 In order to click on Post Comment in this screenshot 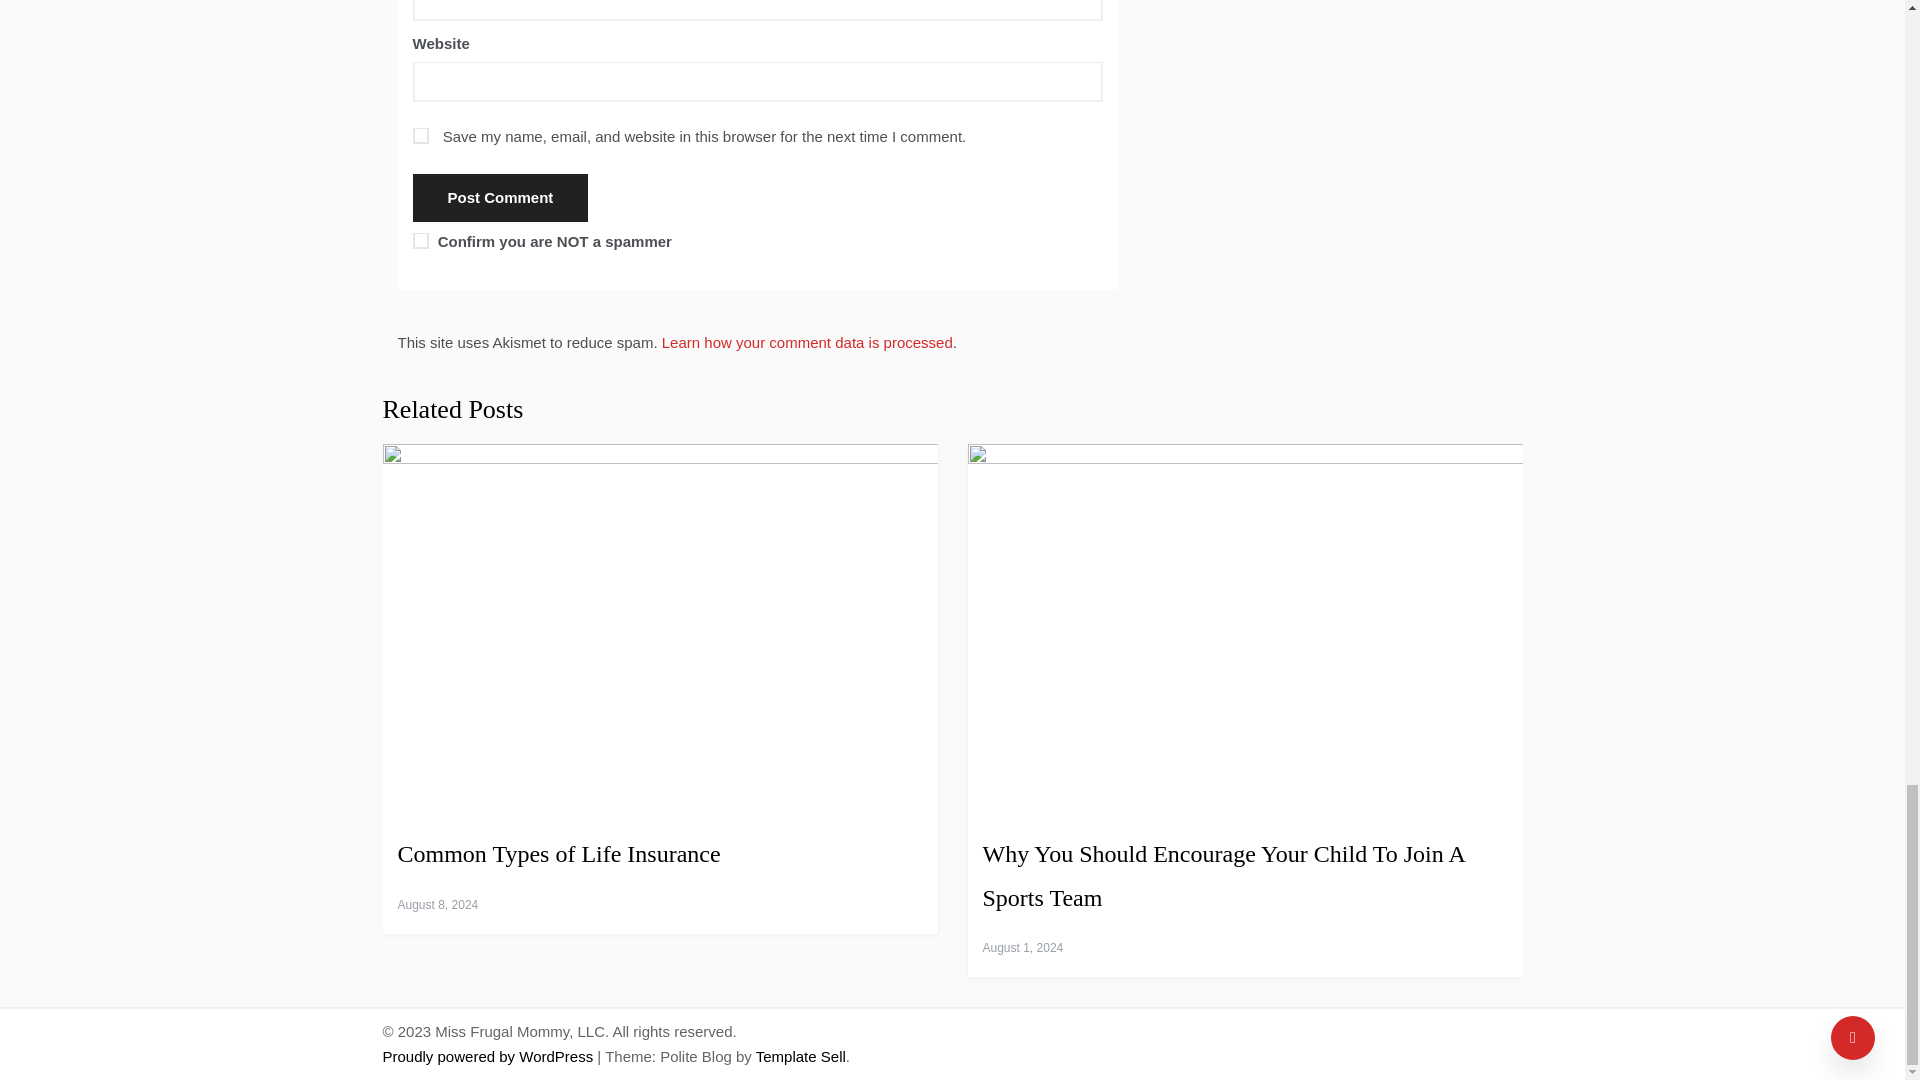, I will do `click(500, 198)`.